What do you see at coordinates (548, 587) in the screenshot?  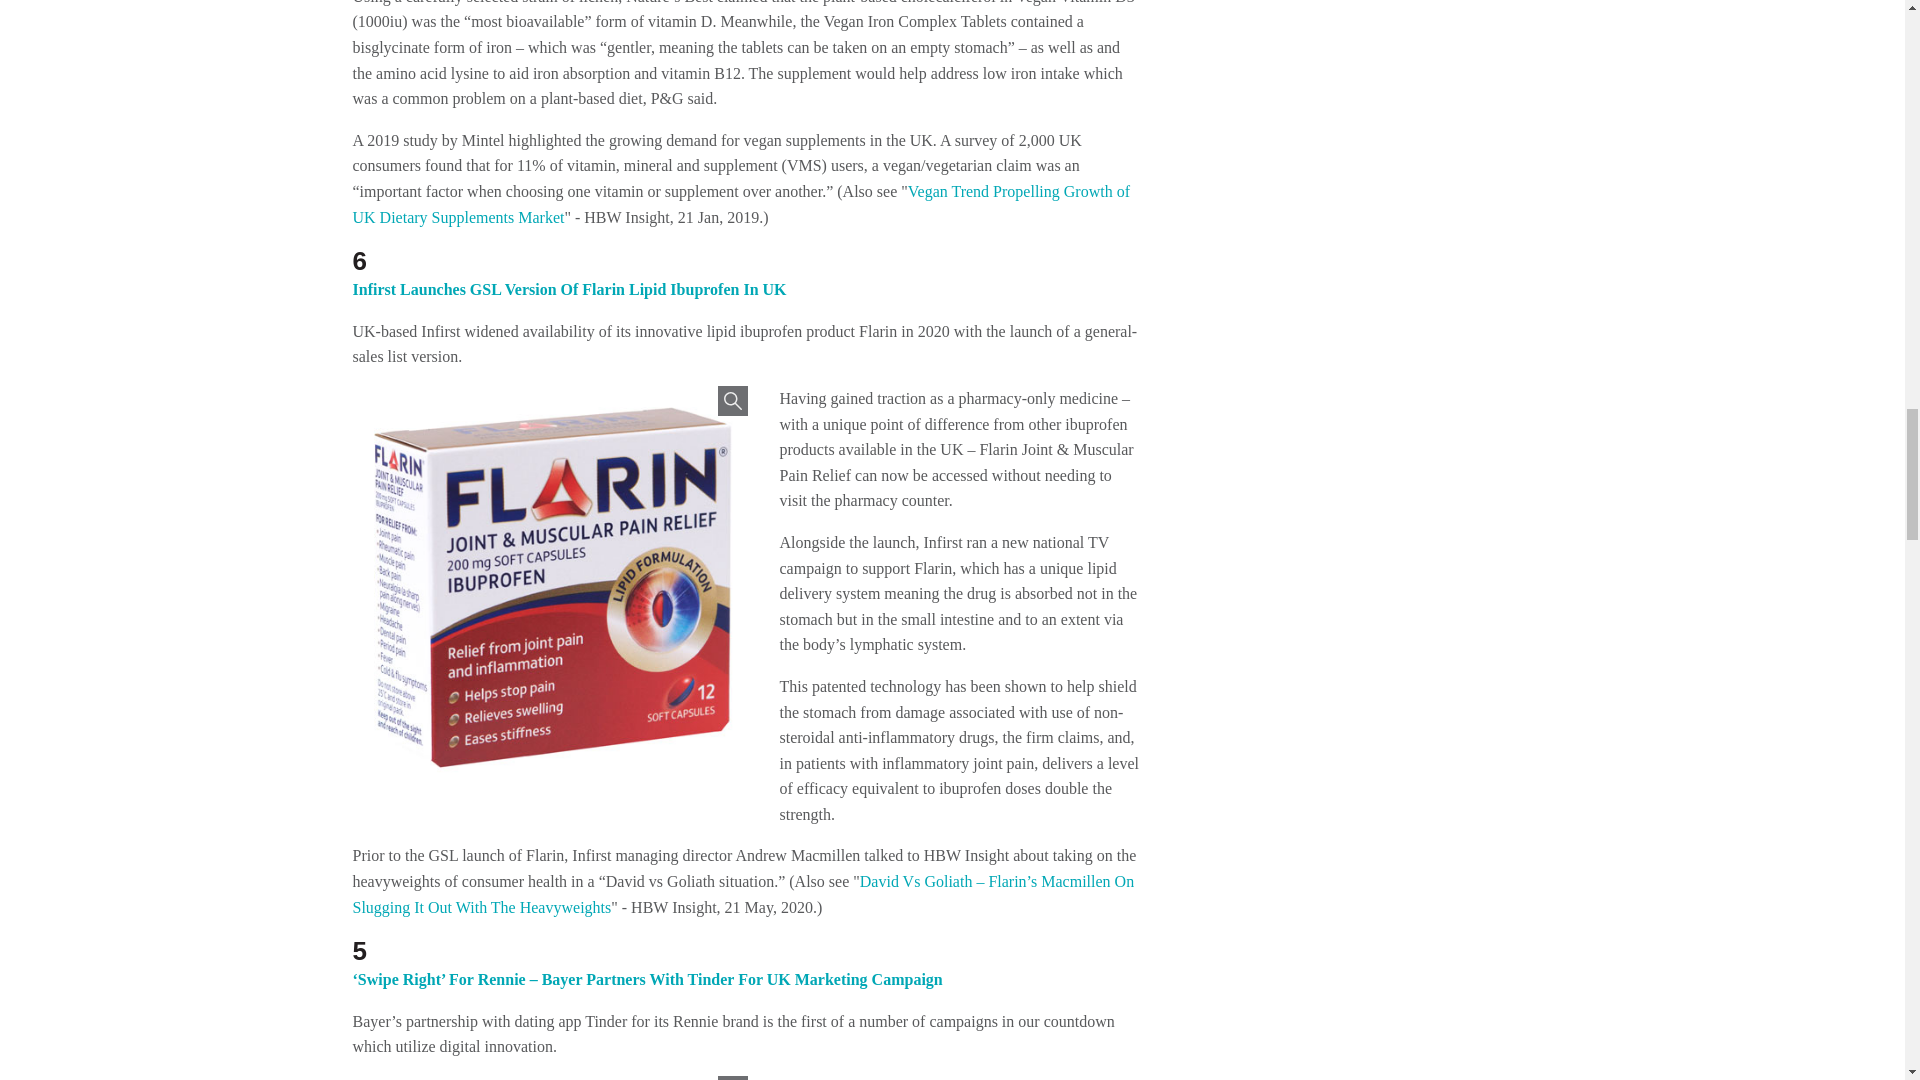 I see `Flarin` at bounding box center [548, 587].